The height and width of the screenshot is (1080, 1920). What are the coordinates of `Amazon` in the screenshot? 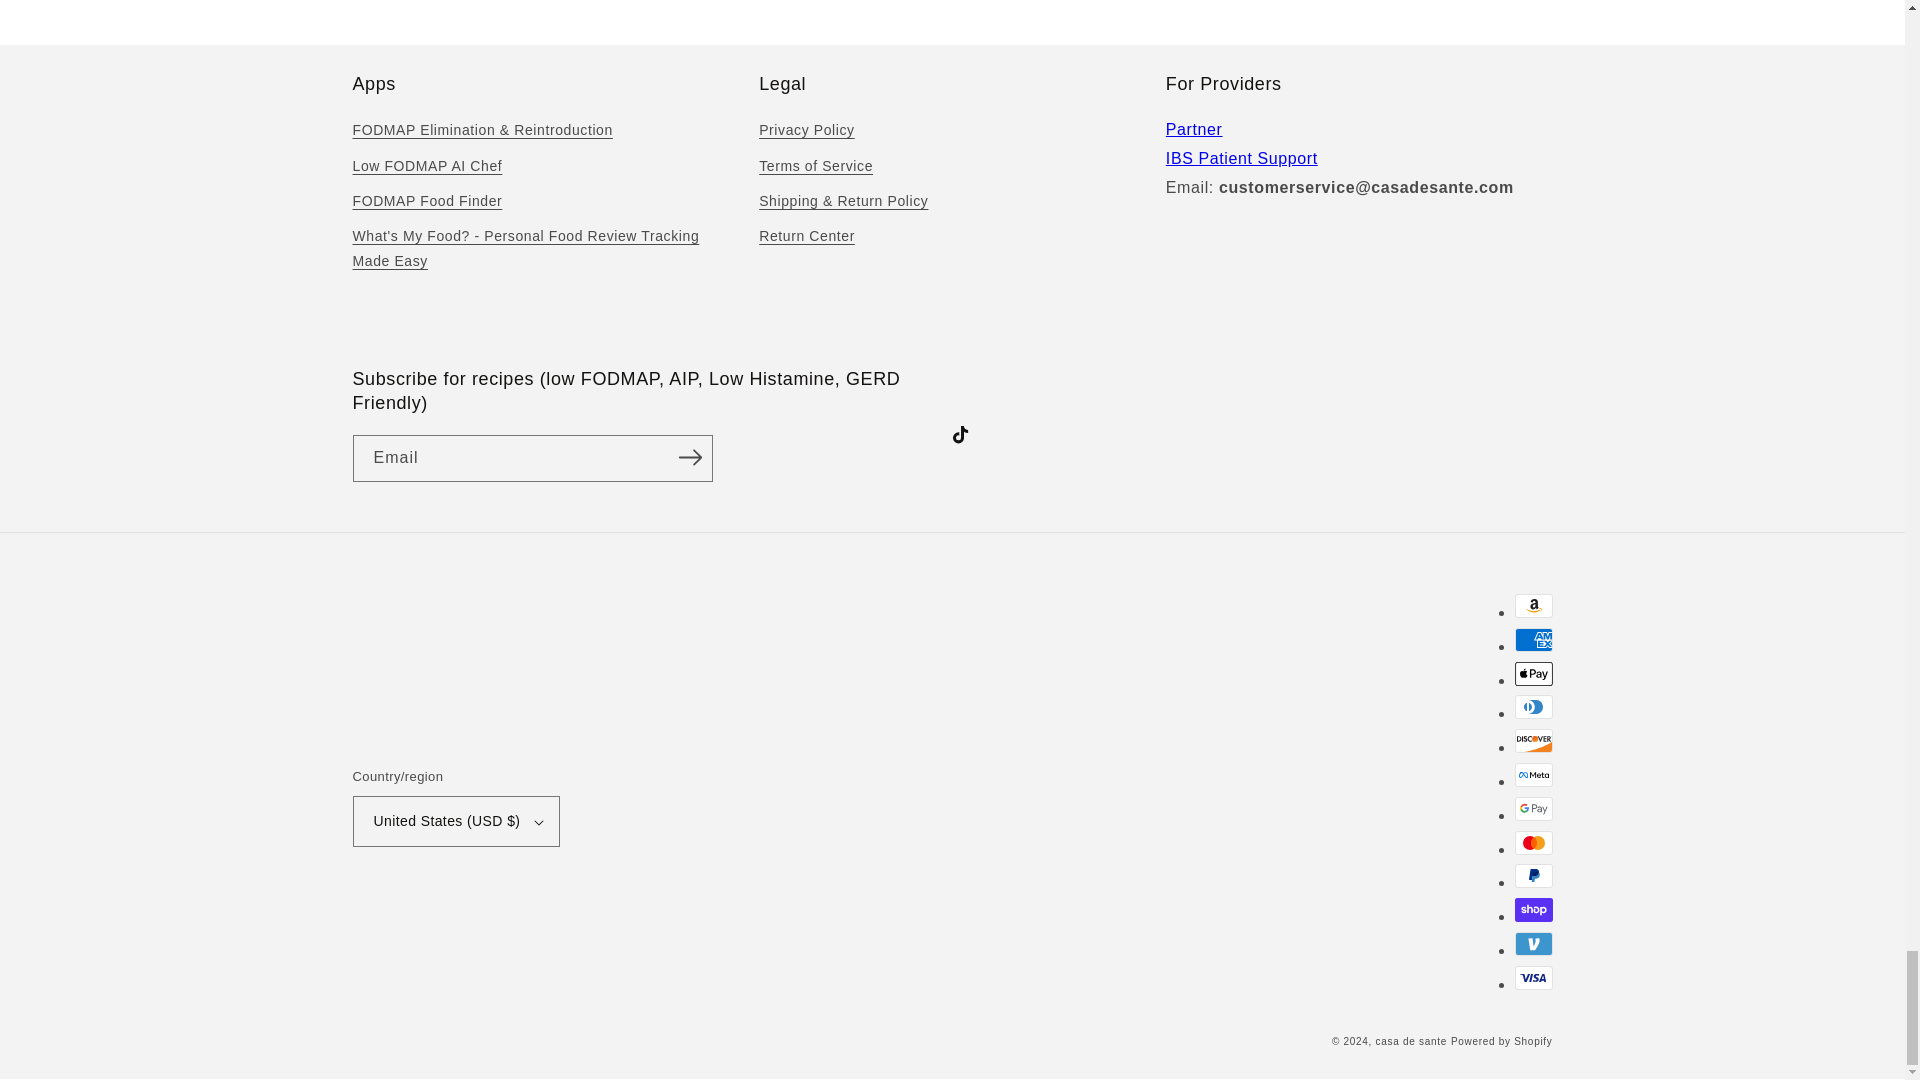 It's located at (1532, 606).